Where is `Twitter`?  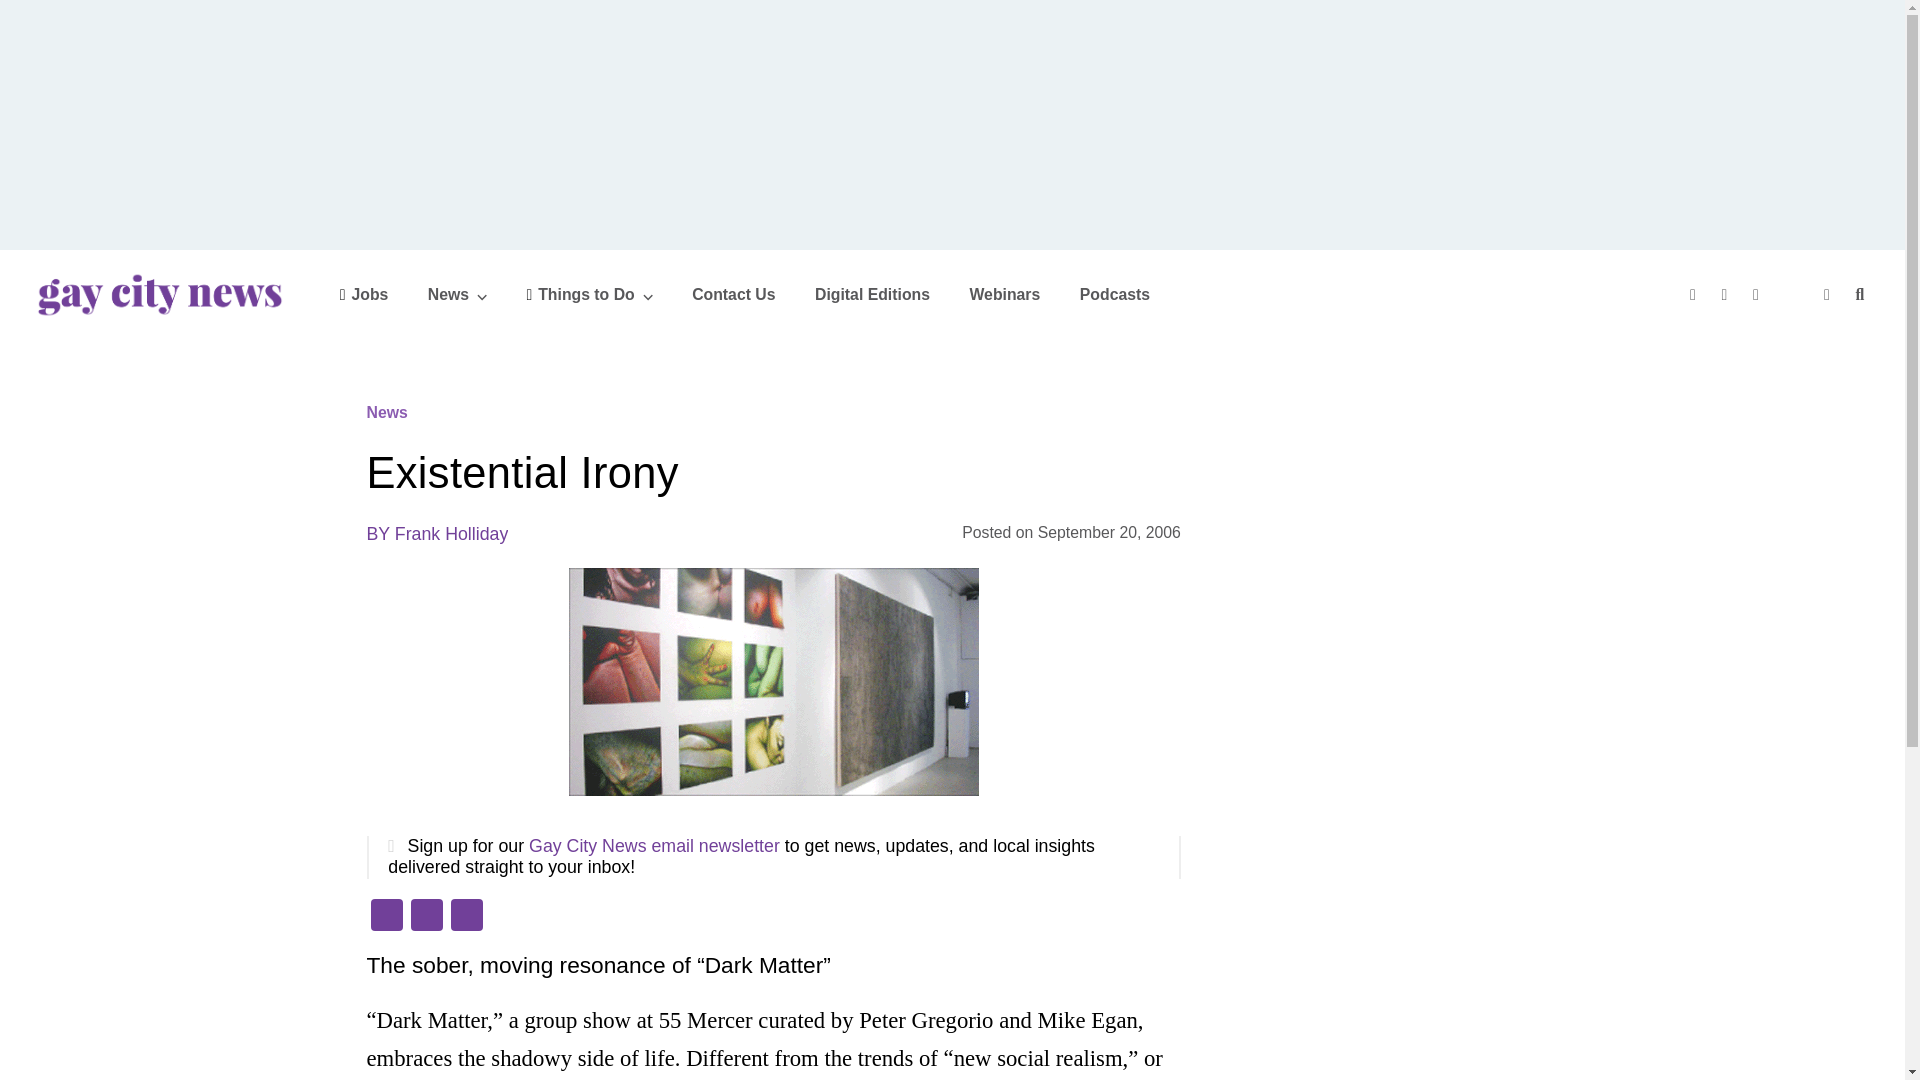 Twitter is located at coordinates (1728, 294).